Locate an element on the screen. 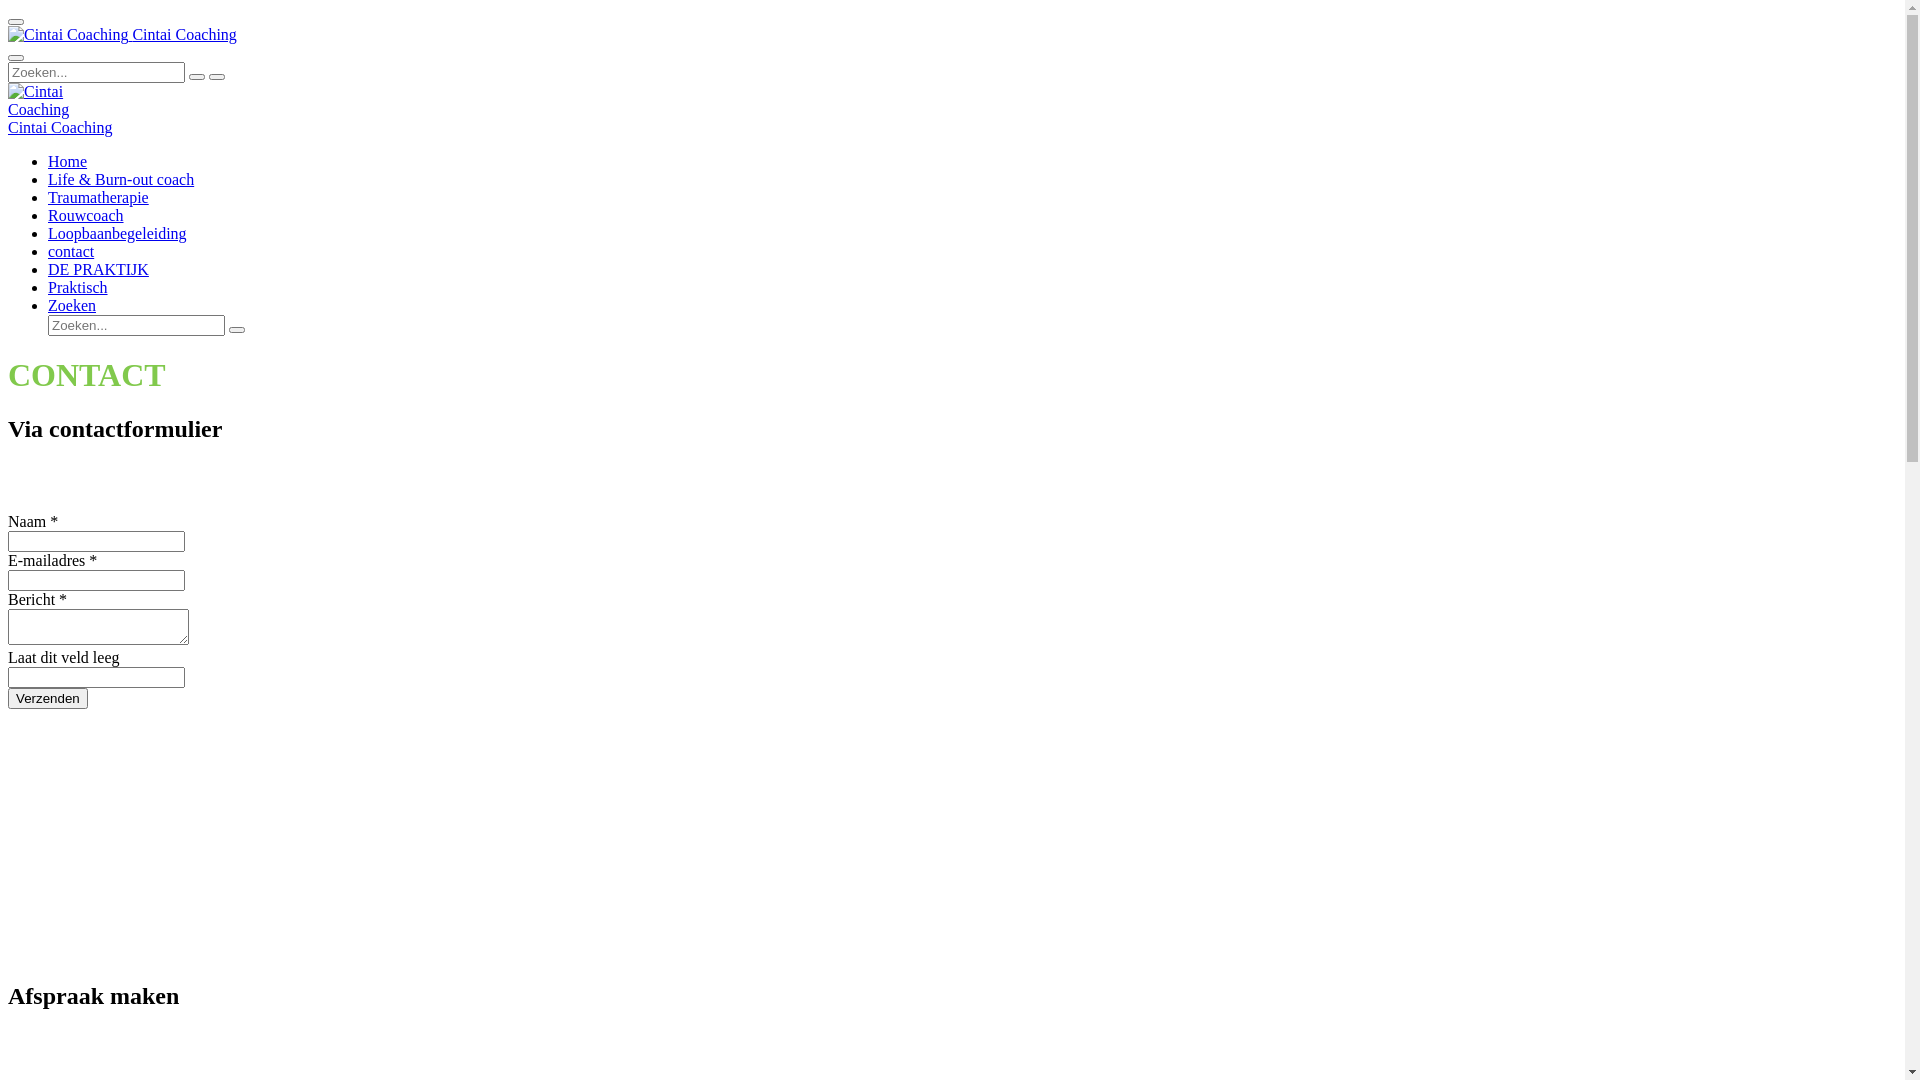 This screenshot has height=1080, width=1920. Cintai Coaching is located at coordinates (60, 128).